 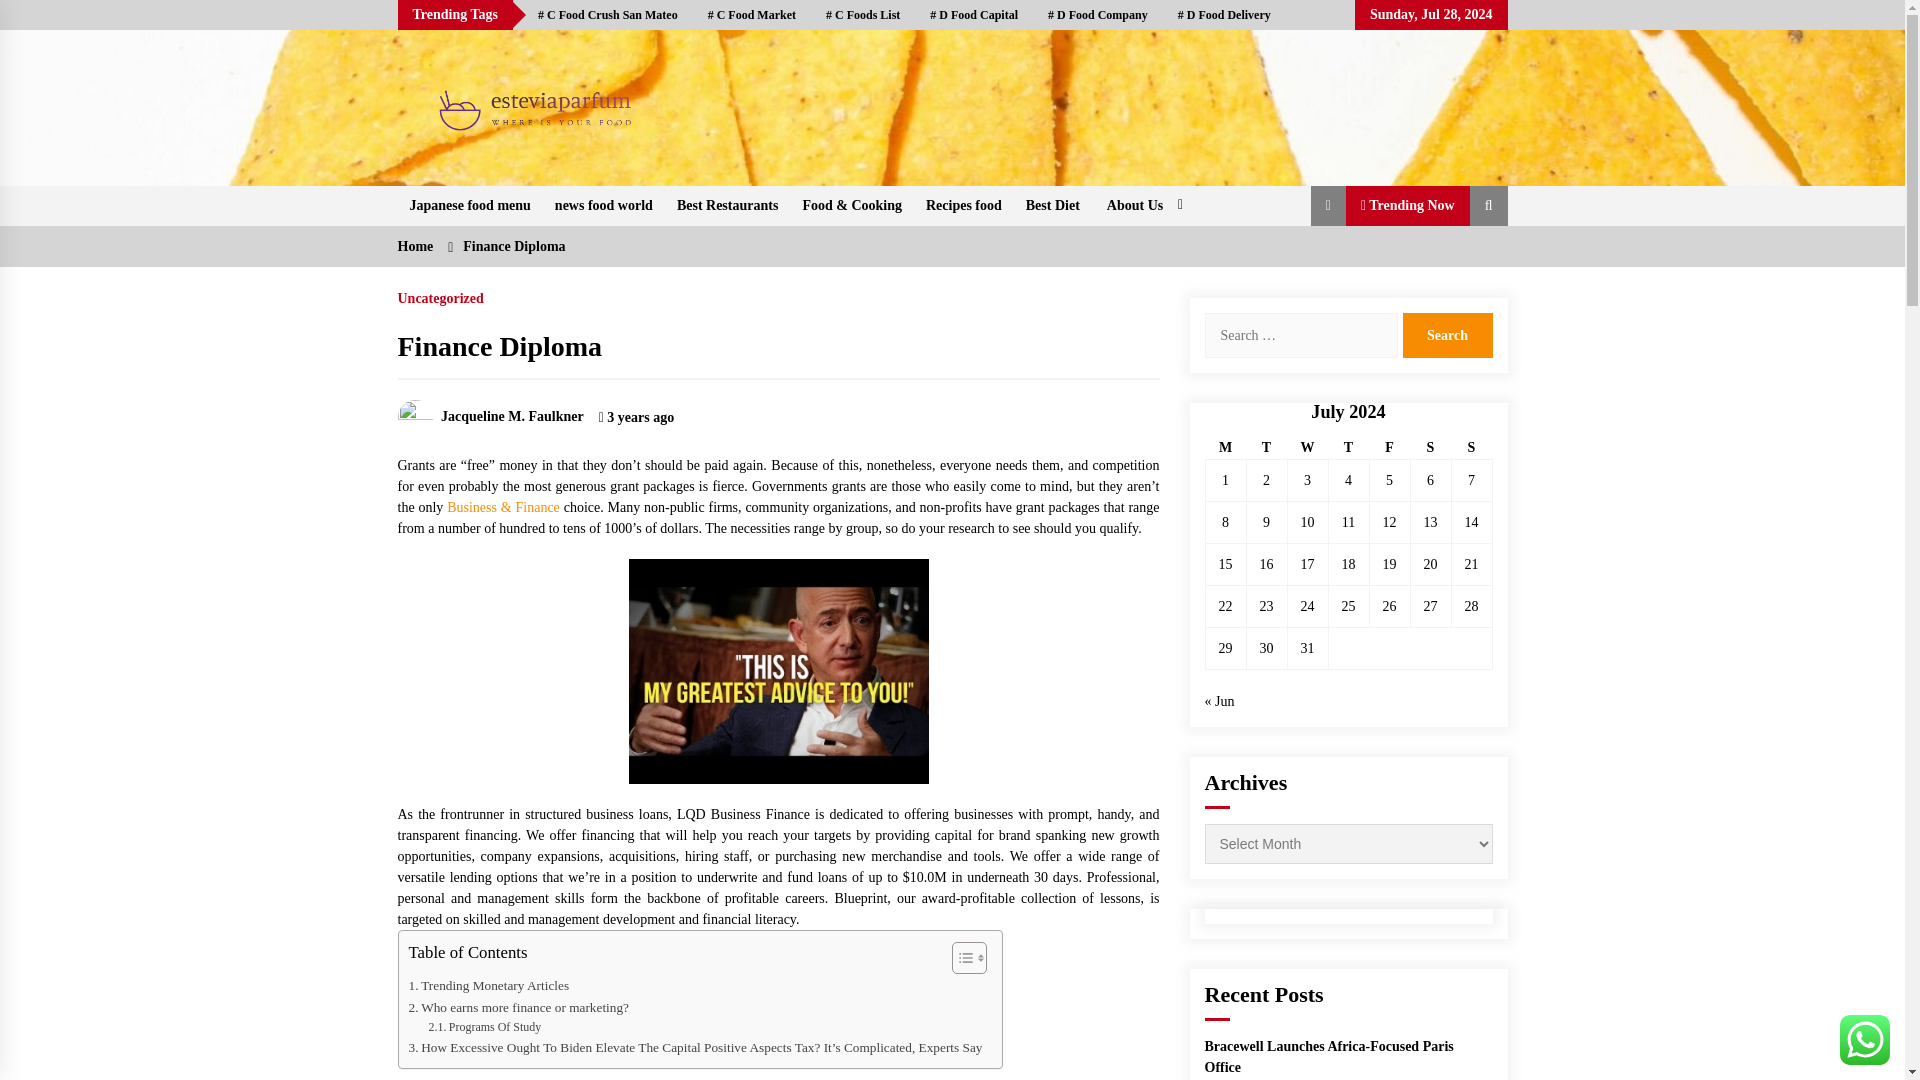 I want to click on D Food Capital, so click(x=974, y=15).